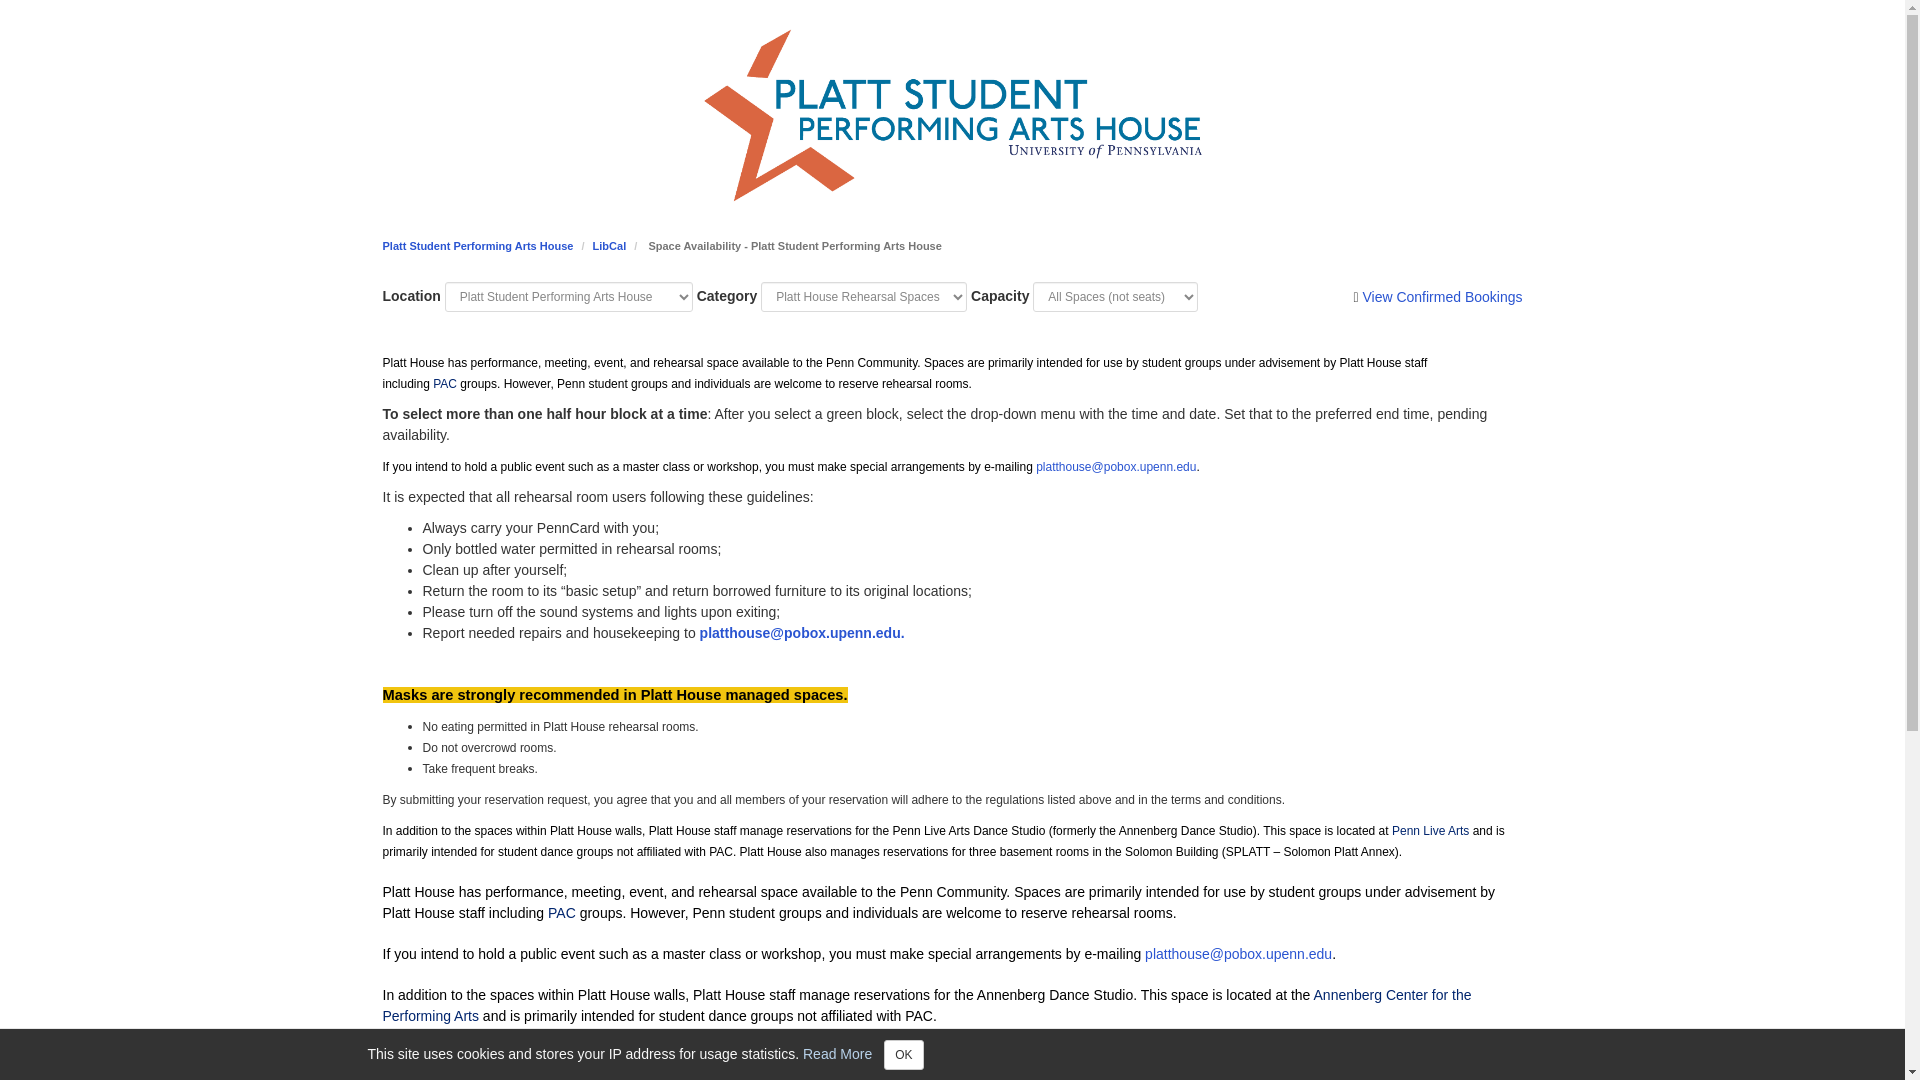 This screenshot has height=1080, width=1920. I want to click on OK, so click(903, 1055).